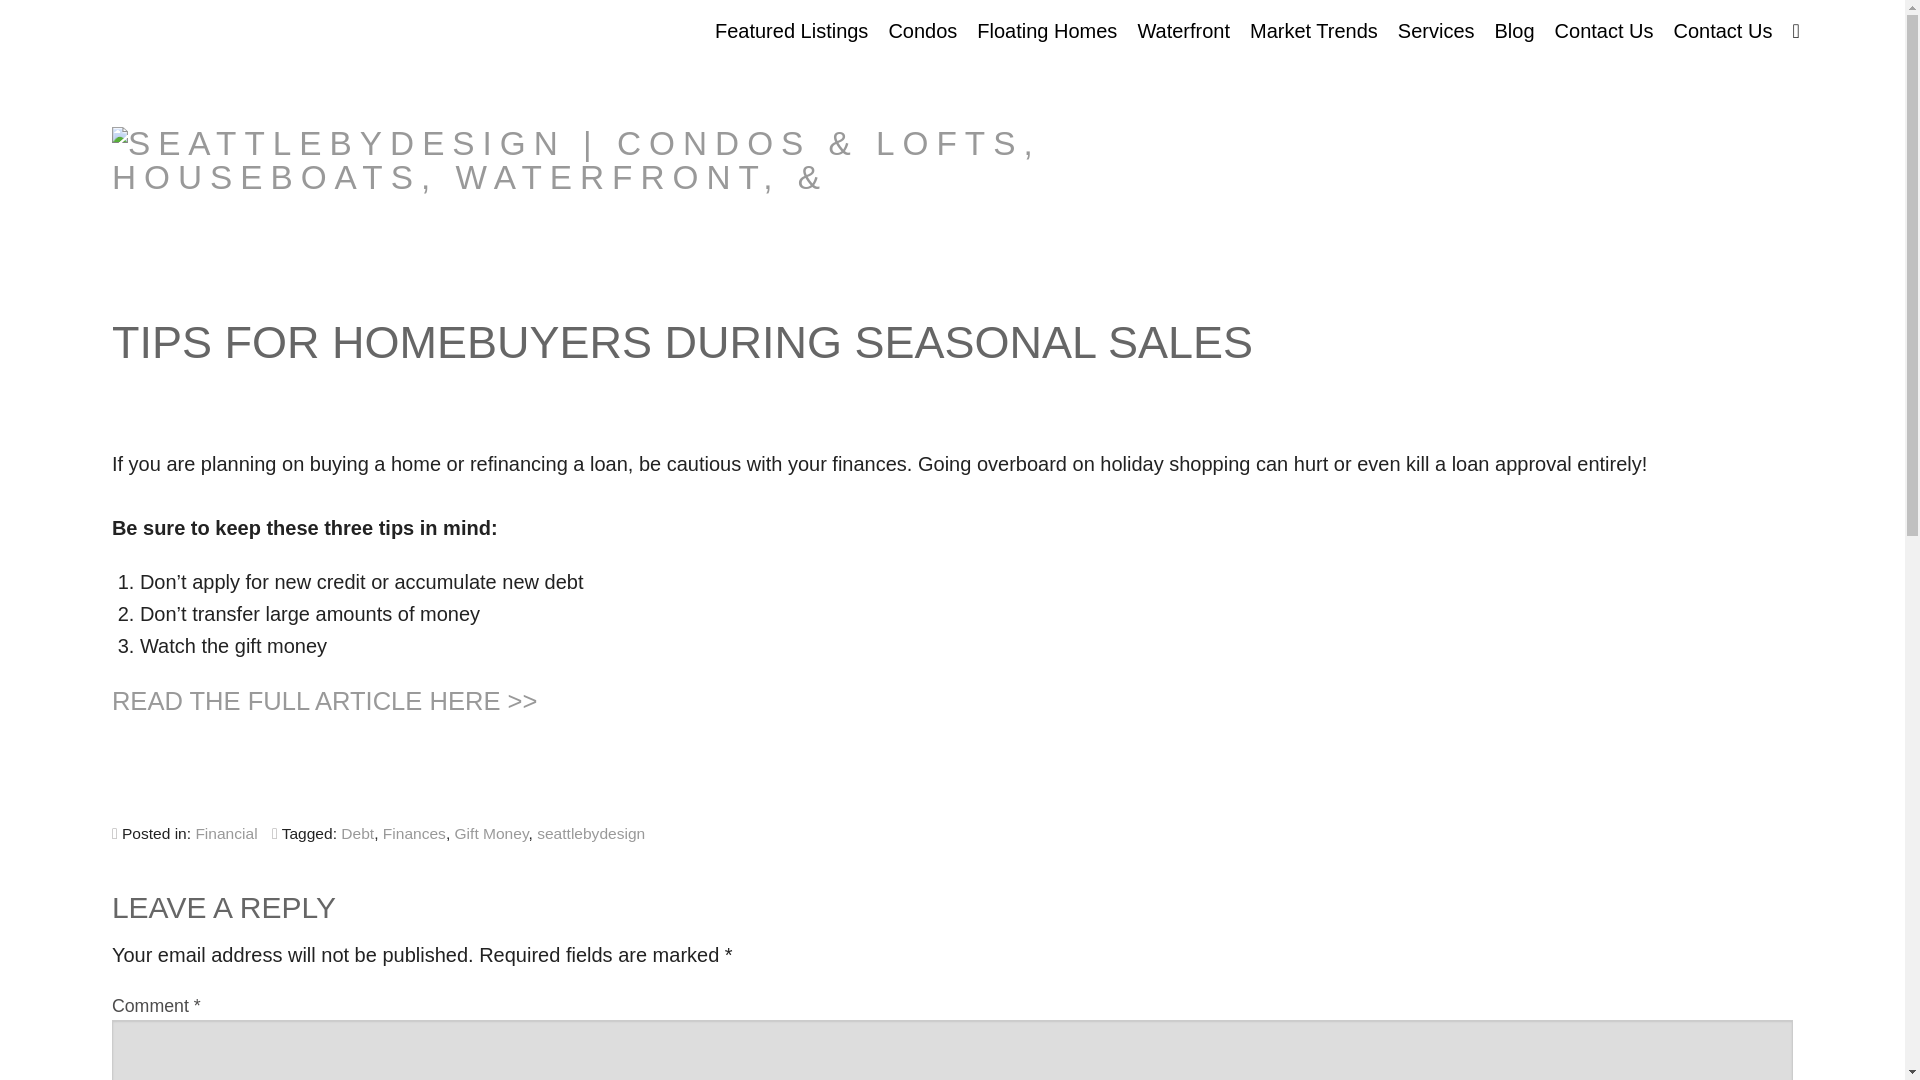 Image resolution: width=1920 pixels, height=1080 pixels. Describe the element at coordinates (1184, 296) in the screenshot. I see `Bellevue And Medina Waterfront` at that location.